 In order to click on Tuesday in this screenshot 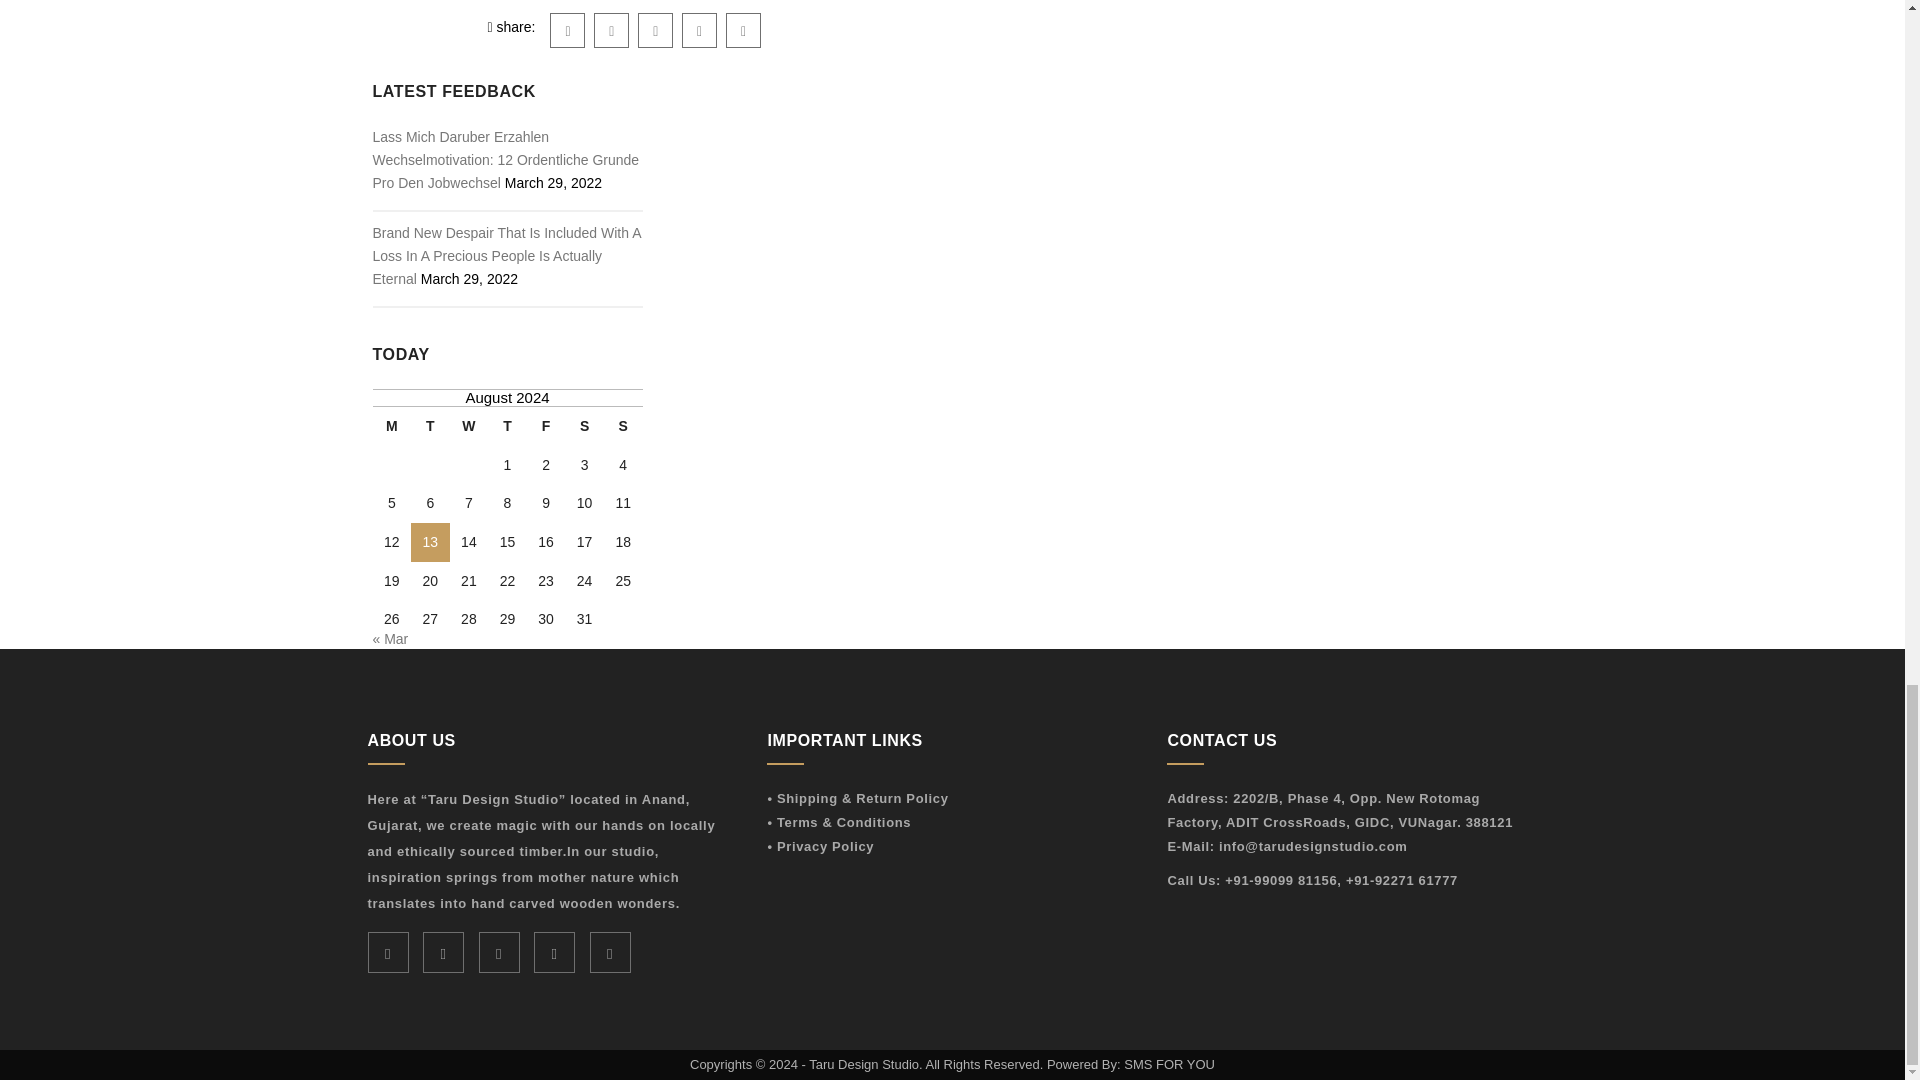, I will do `click(430, 426)`.